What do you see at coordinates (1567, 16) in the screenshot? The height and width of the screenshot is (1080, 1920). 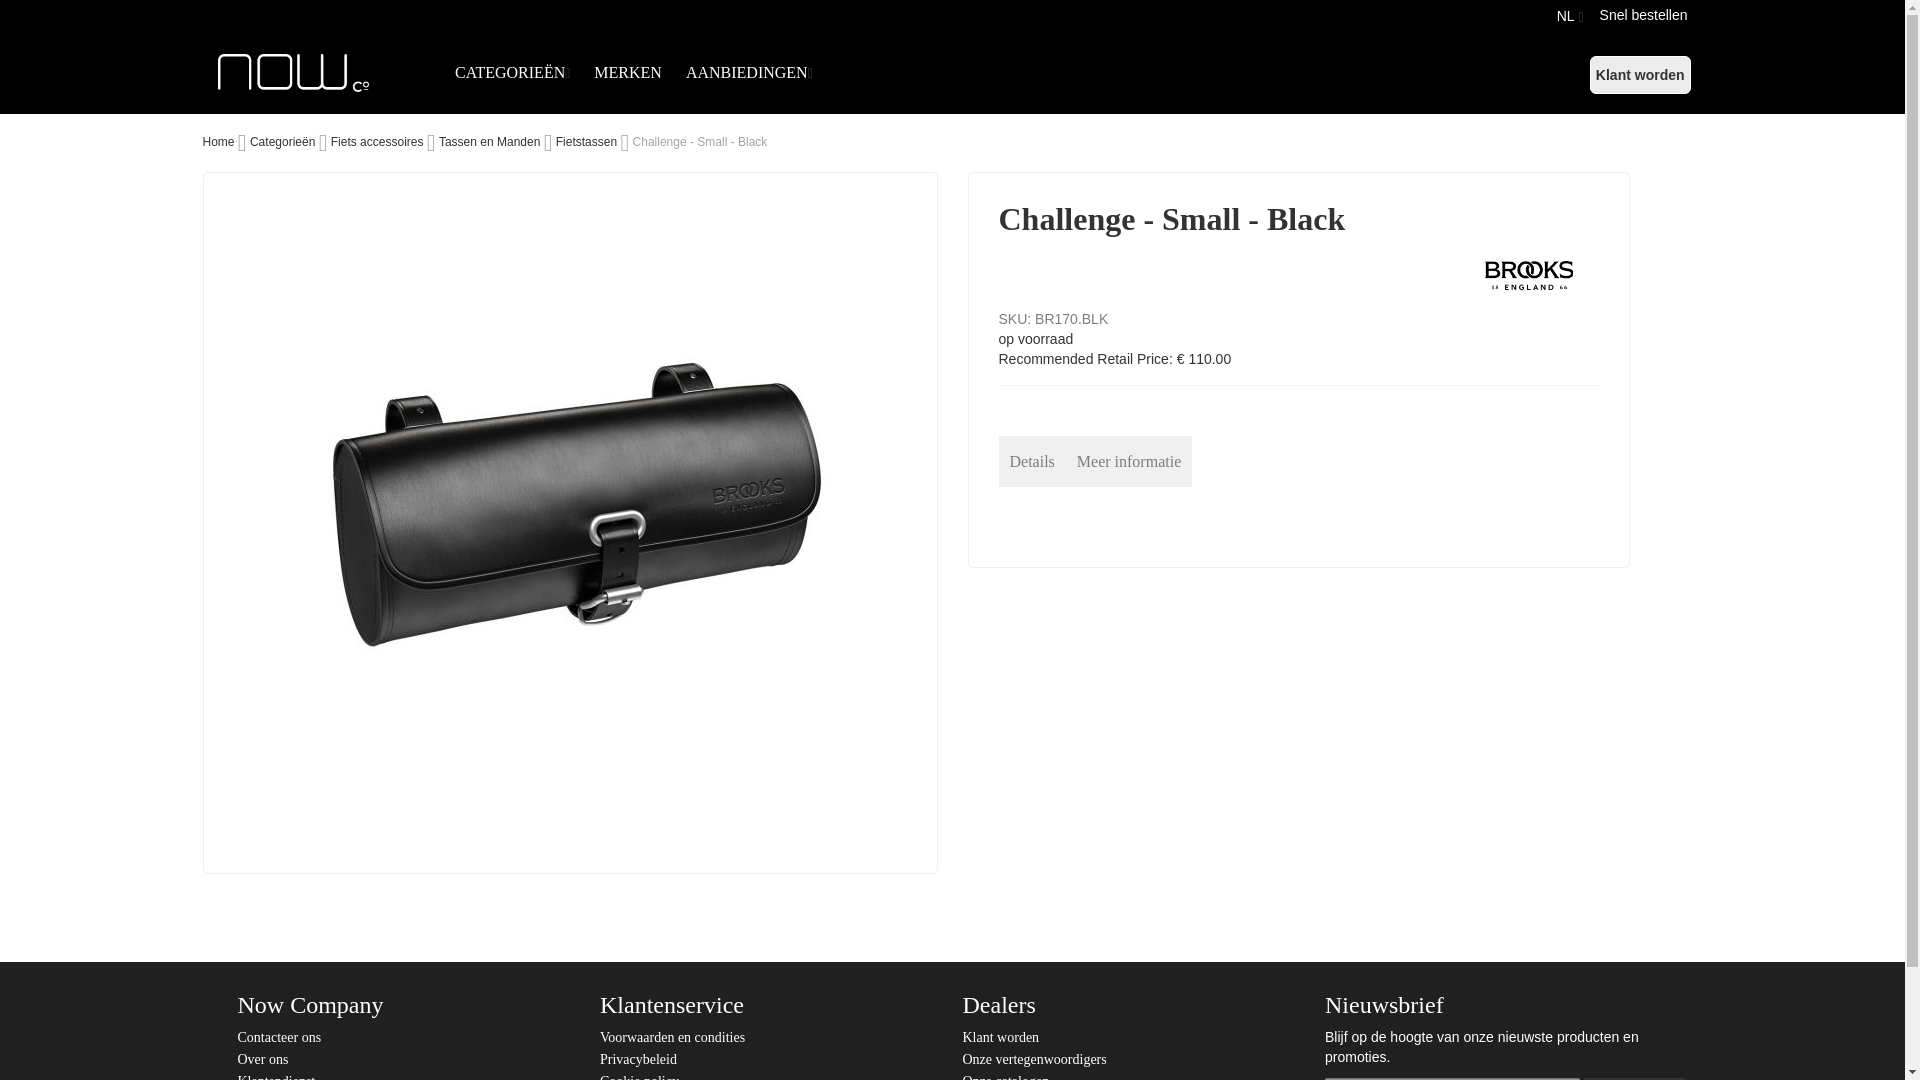 I see `Taal` at bounding box center [1567, 16].